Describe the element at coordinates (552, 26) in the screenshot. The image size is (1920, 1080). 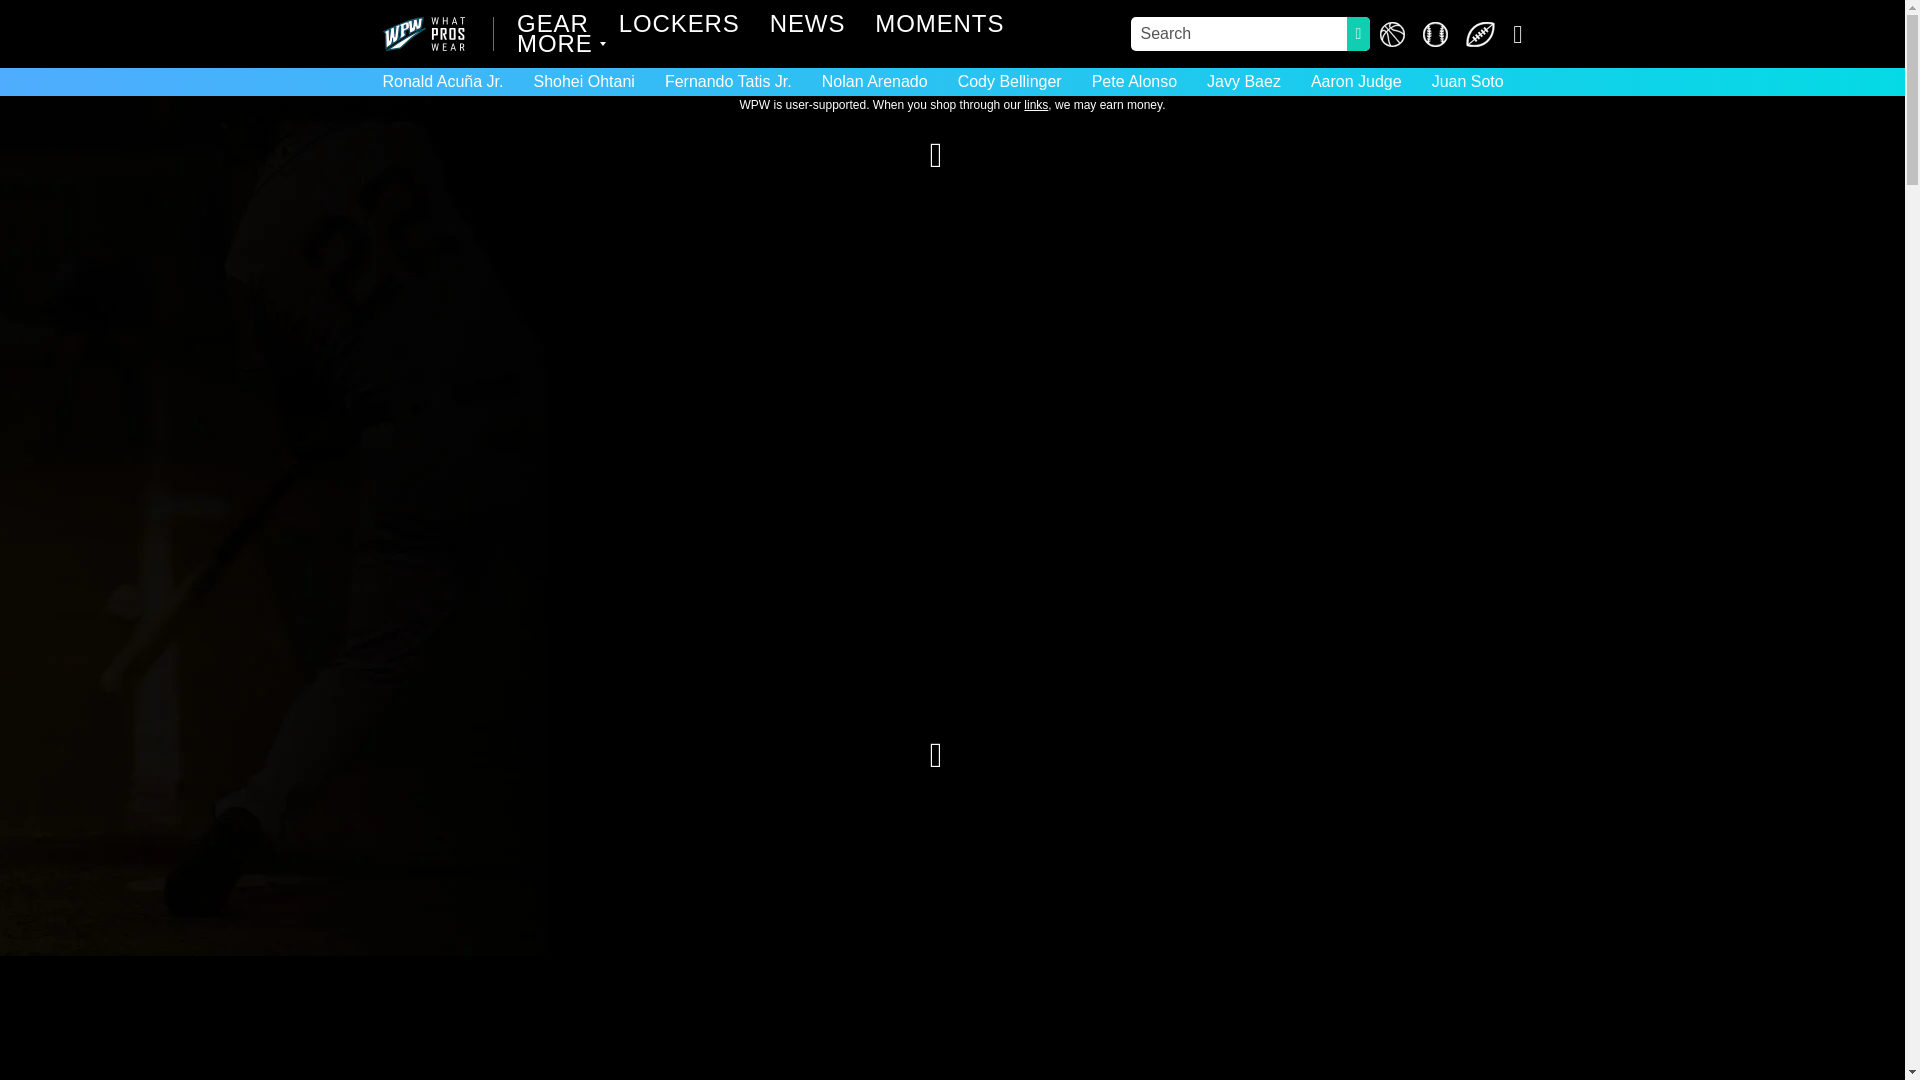
I see `GEAR` at that location.